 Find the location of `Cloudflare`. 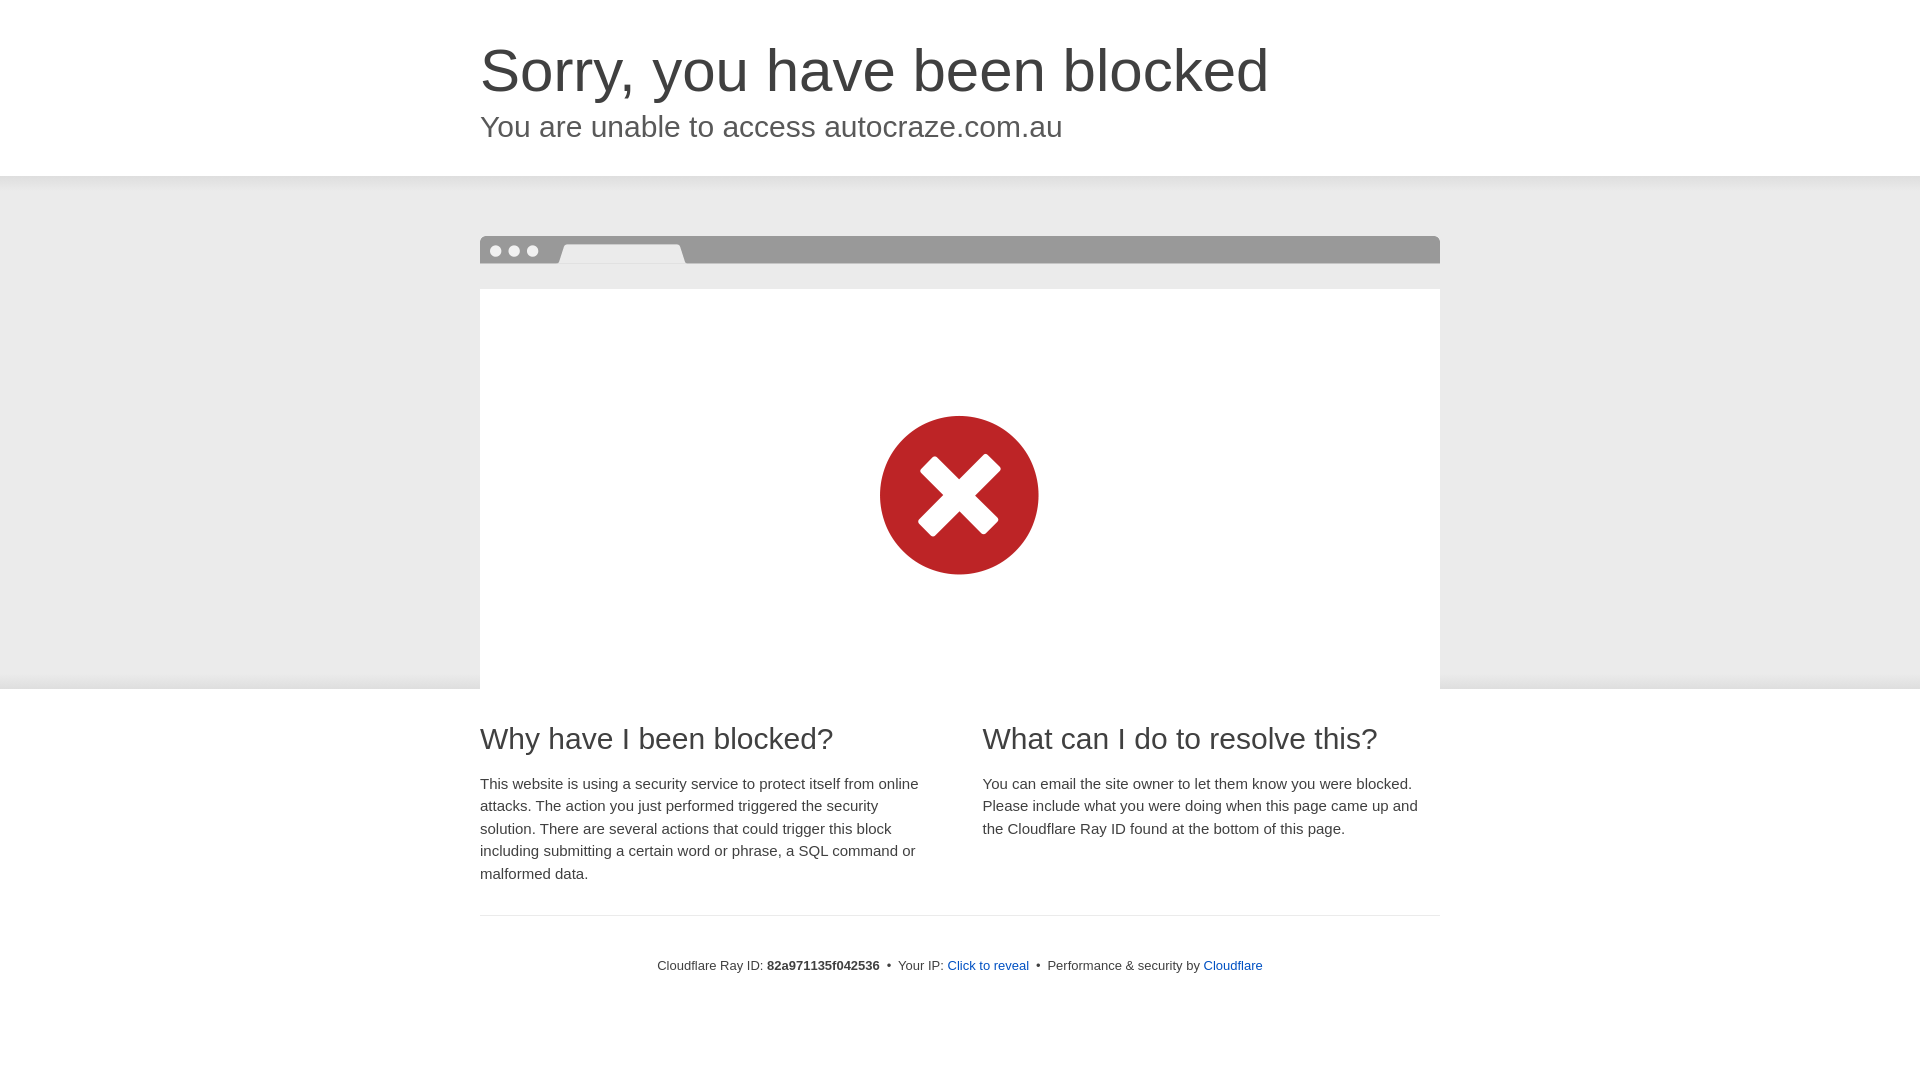

Cloudflare is located at coordinates (1234, 966).